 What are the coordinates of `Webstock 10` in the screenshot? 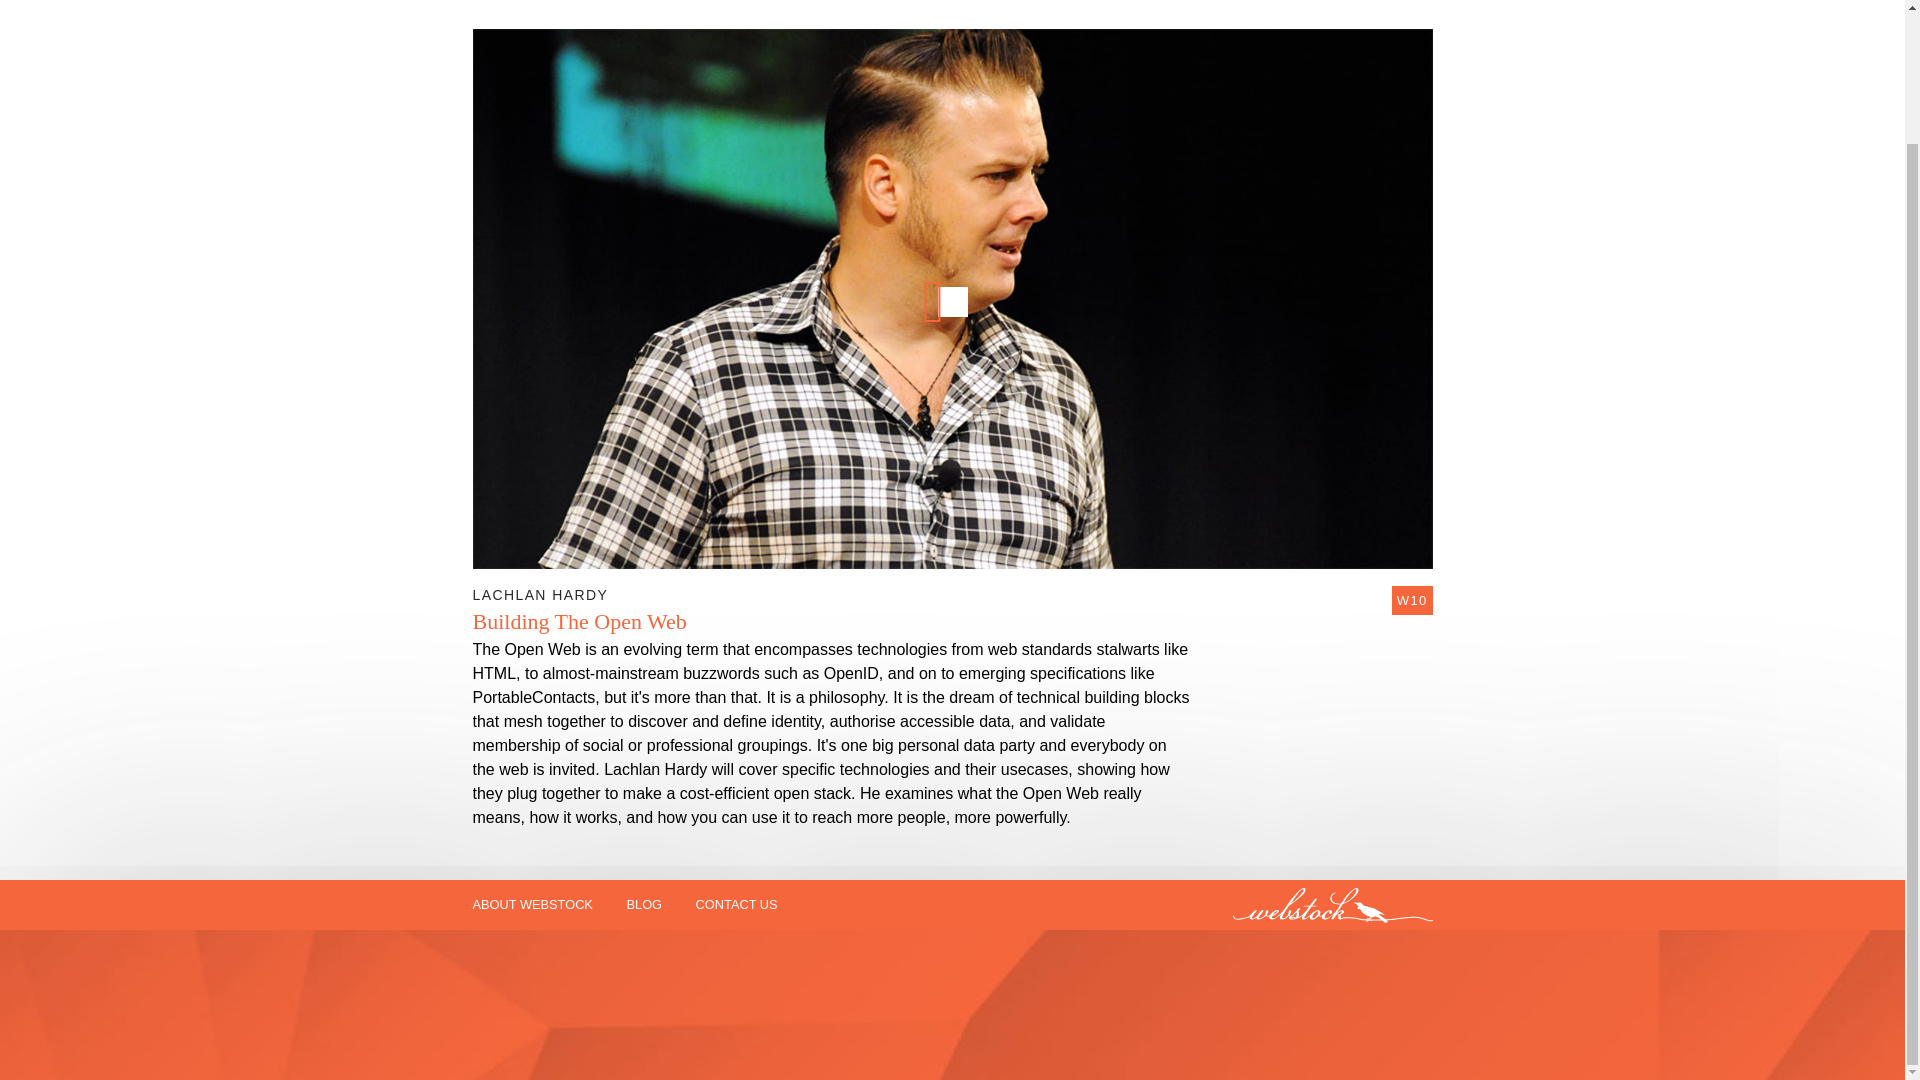 It's located at (1412, 600).